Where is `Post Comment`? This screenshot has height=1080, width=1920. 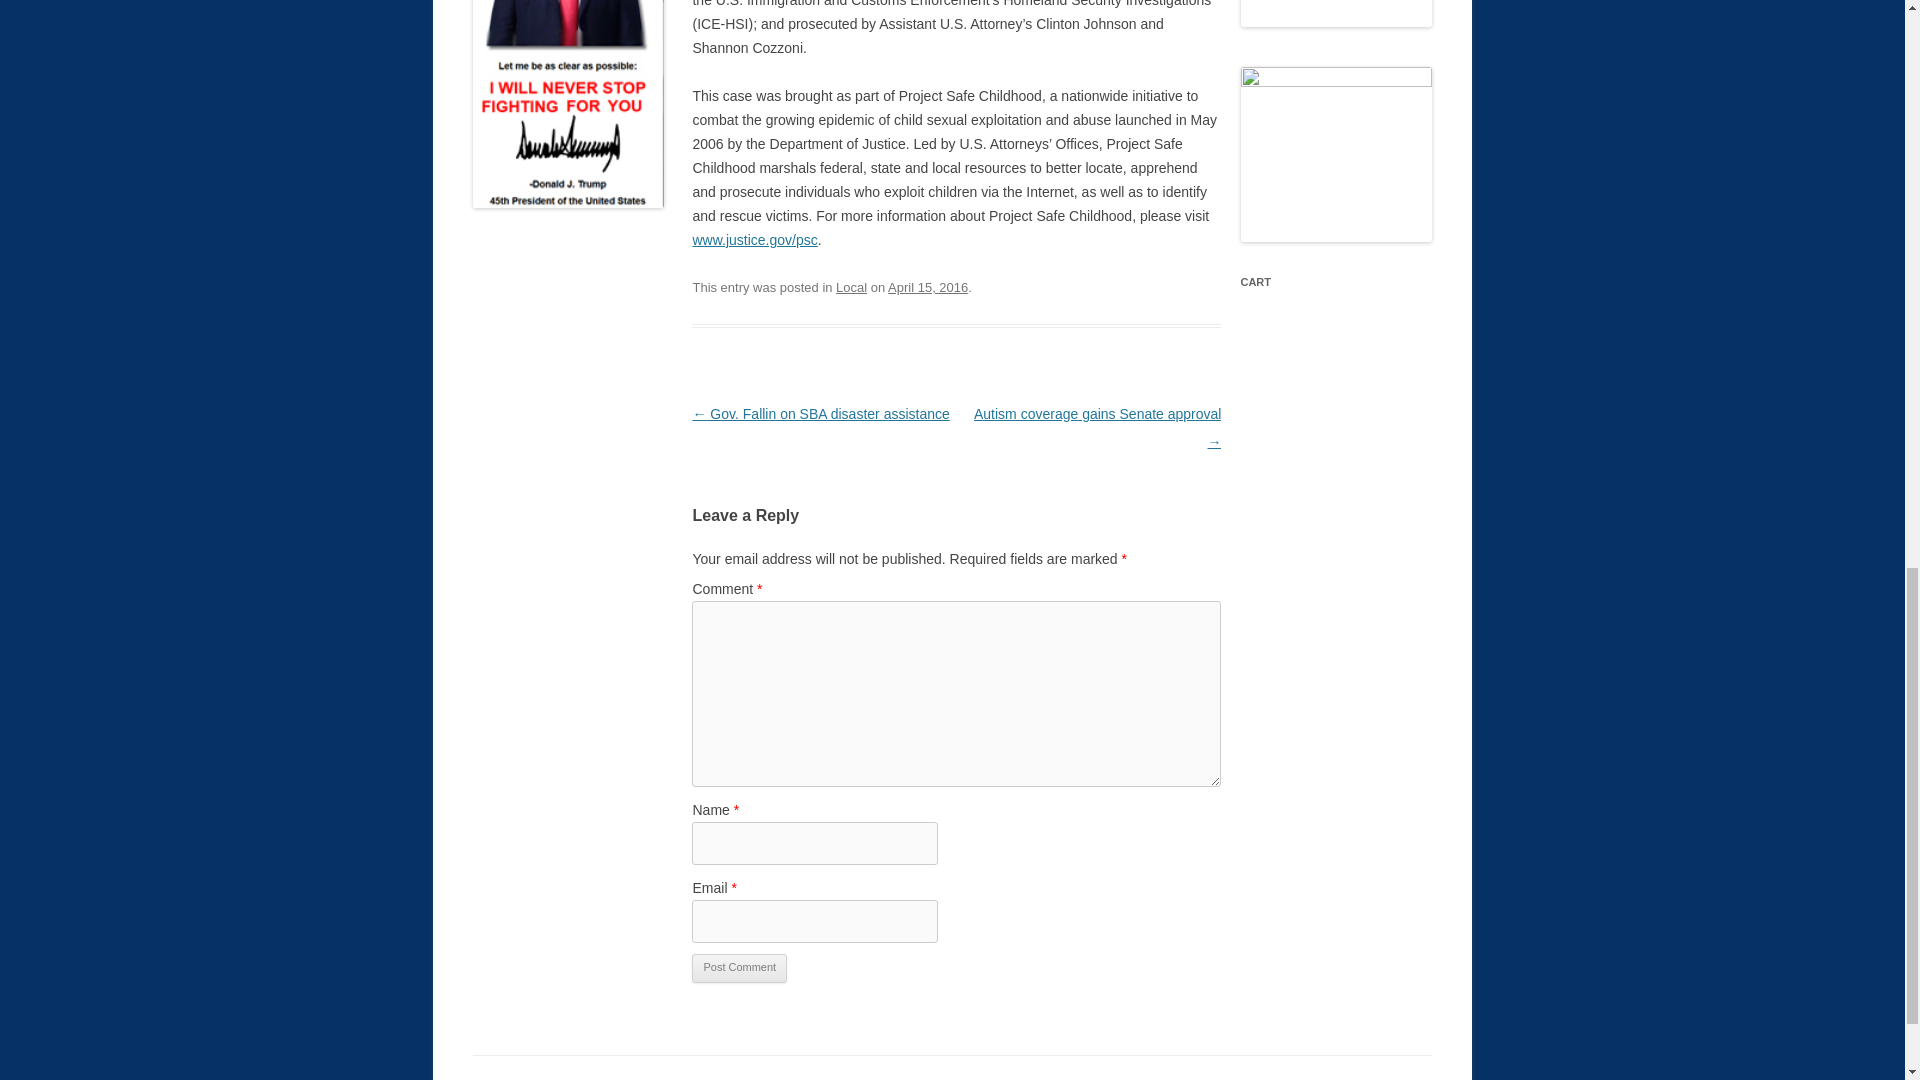
Post Comment is located at coordinates (739, 968).